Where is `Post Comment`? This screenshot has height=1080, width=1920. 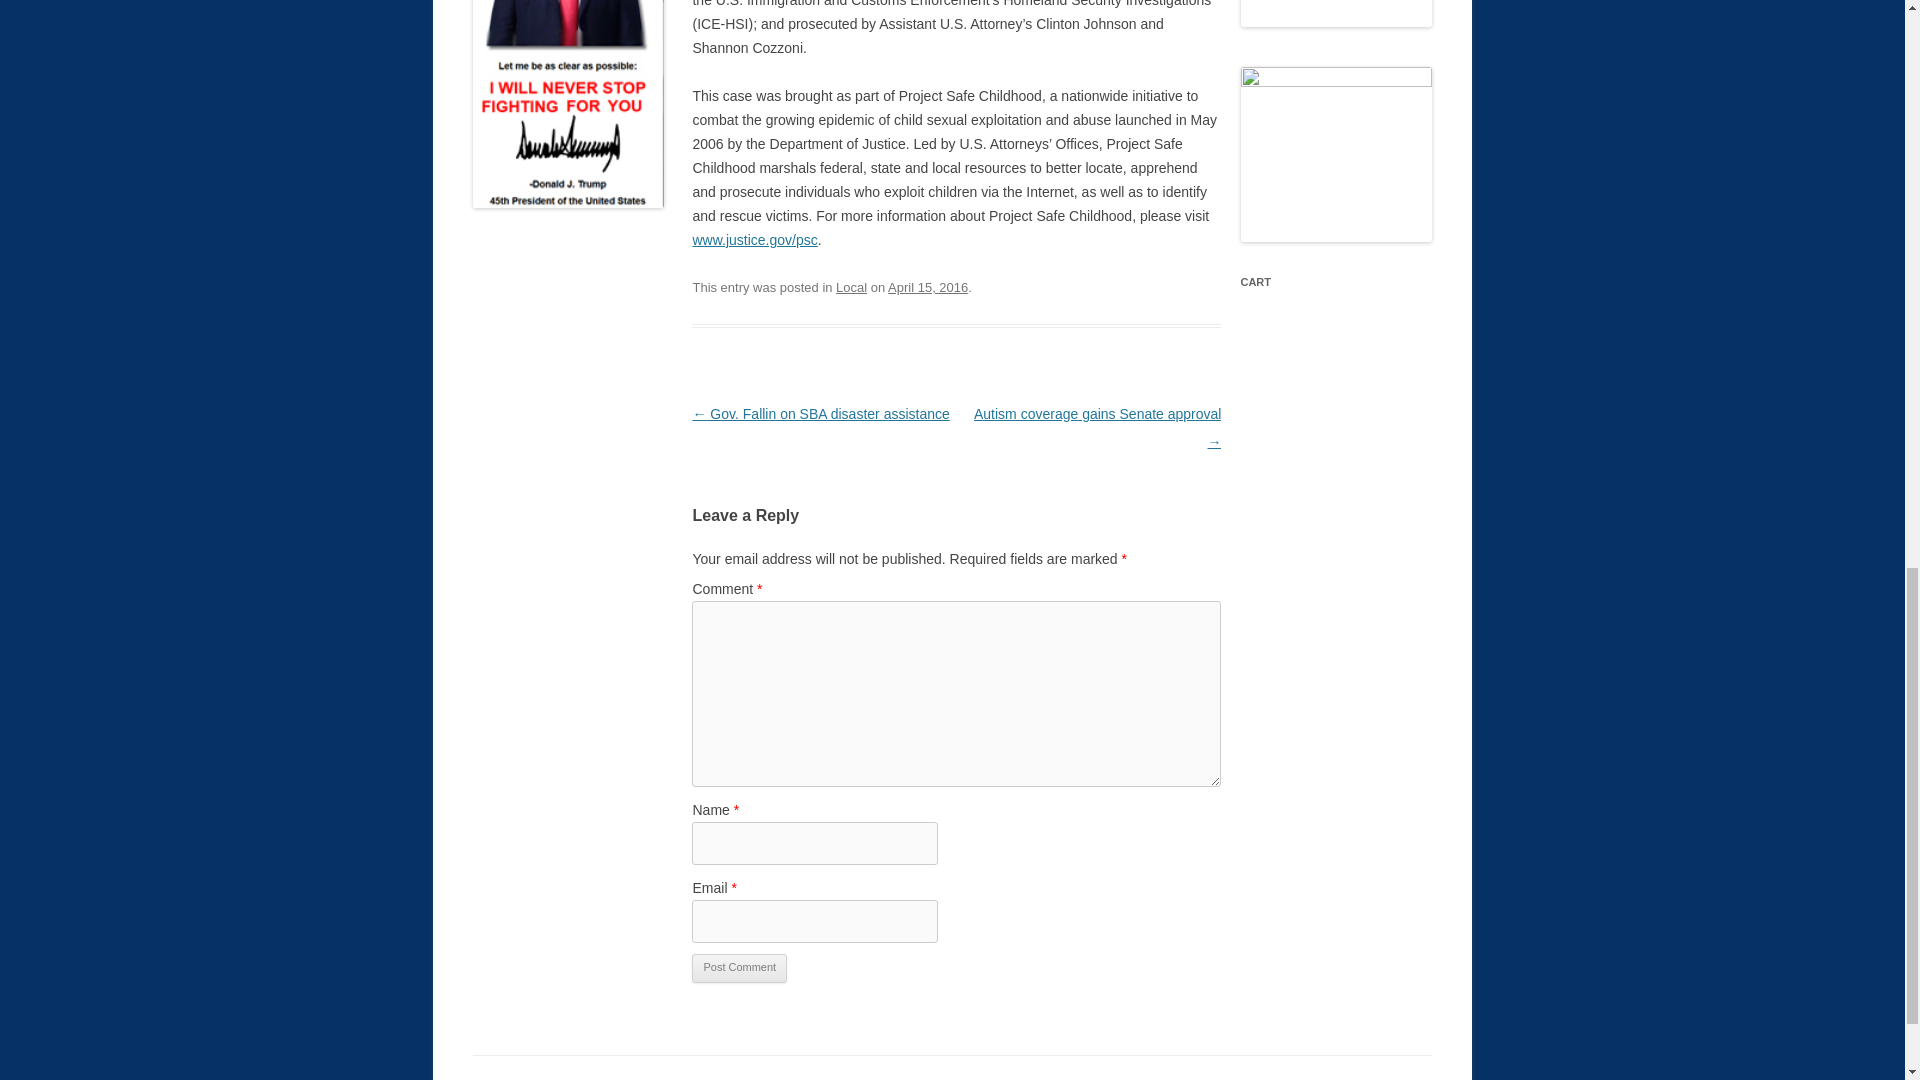
Post Comment is located at coordinates (739, 968).